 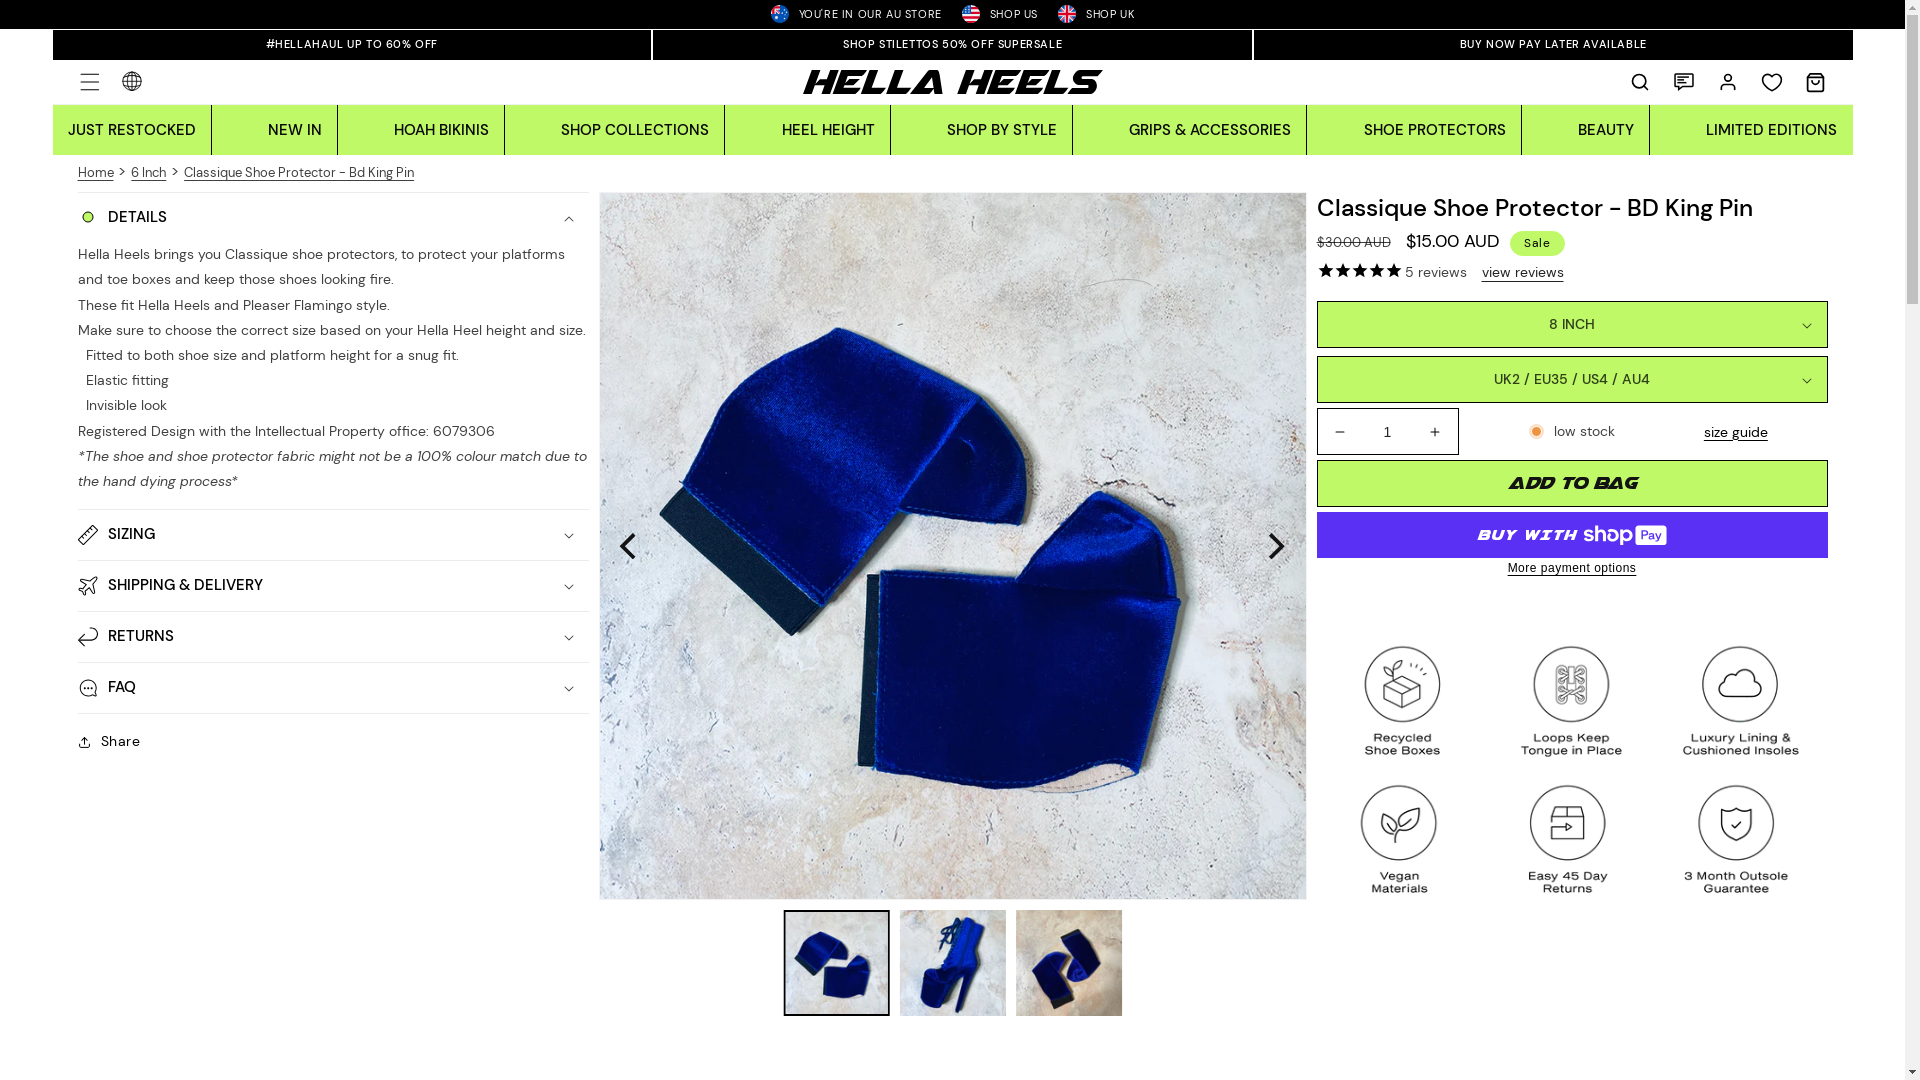 I want to click on JUST RESTOCKED, so click(x=131, y=130).